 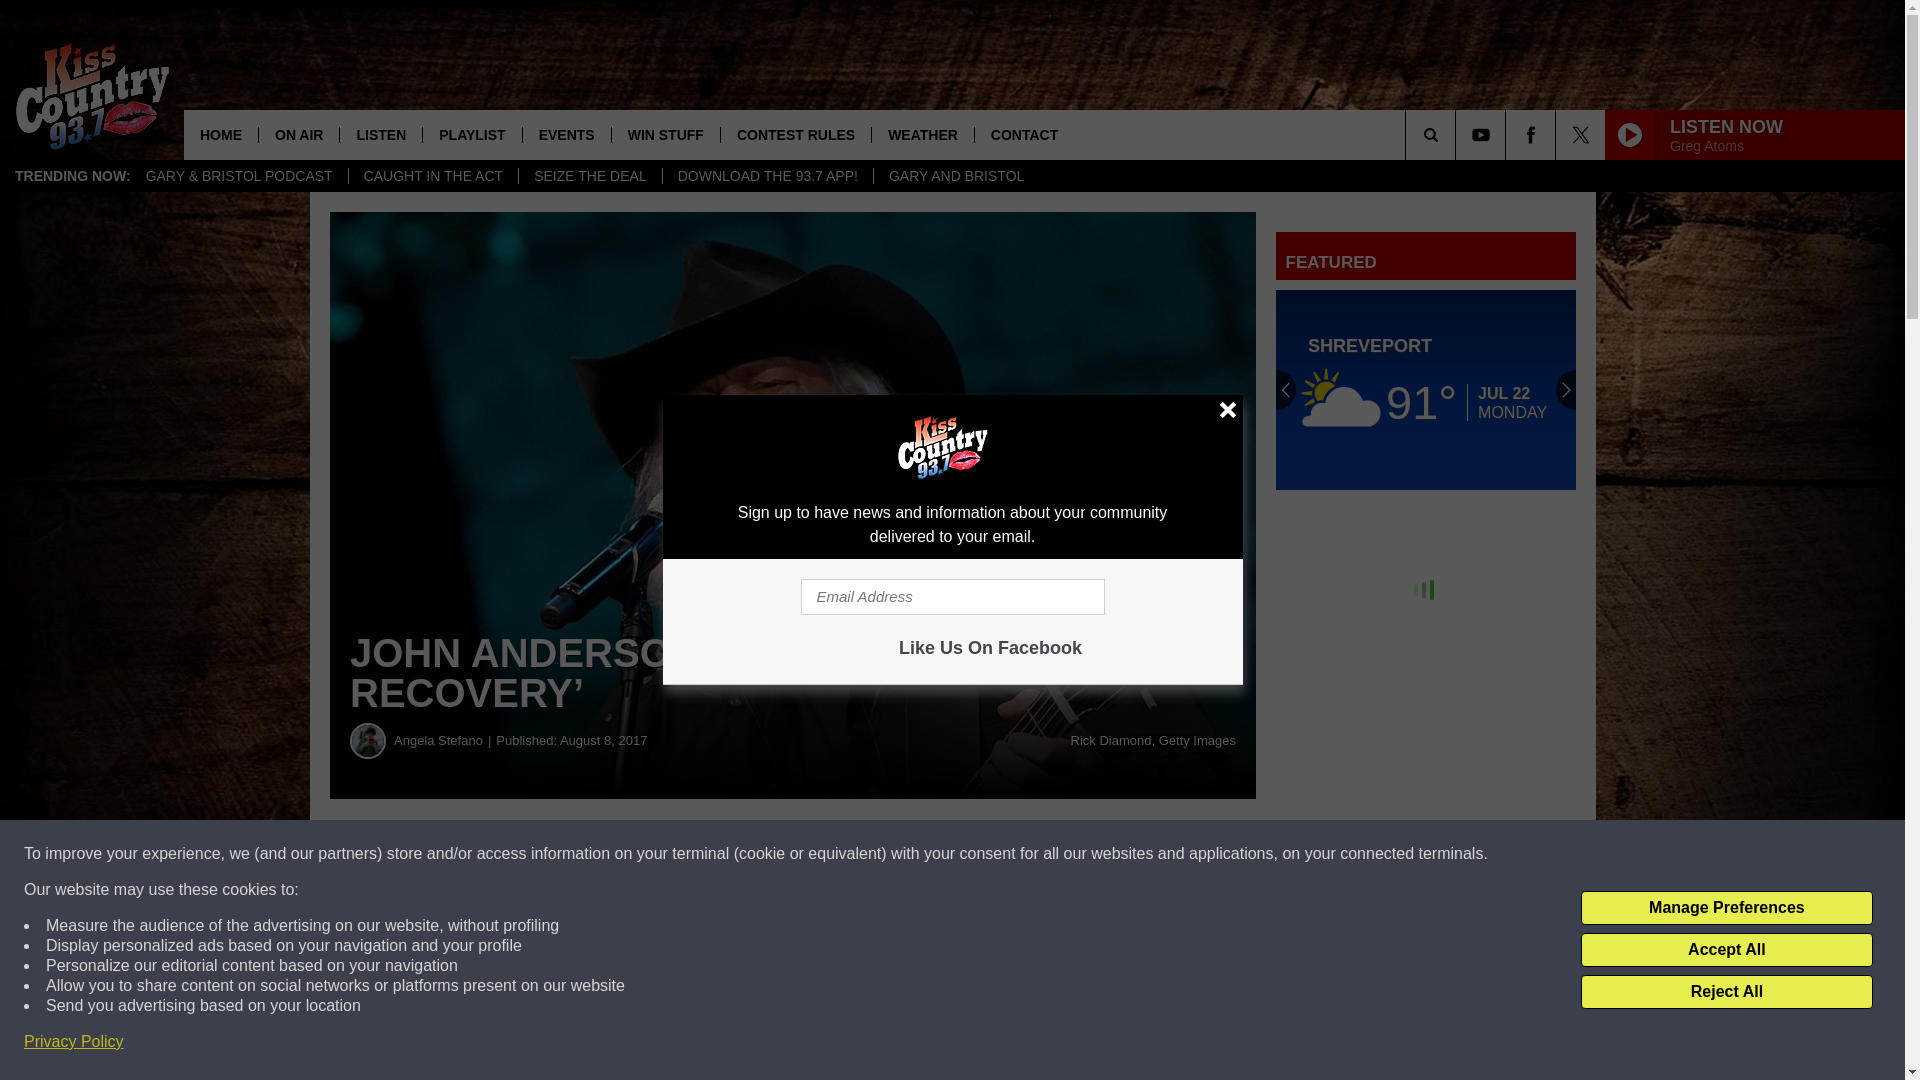 What do you see at coordinates (952, 596) in the screenshot?
I see `Email Address` at bounding box center [952, 596].